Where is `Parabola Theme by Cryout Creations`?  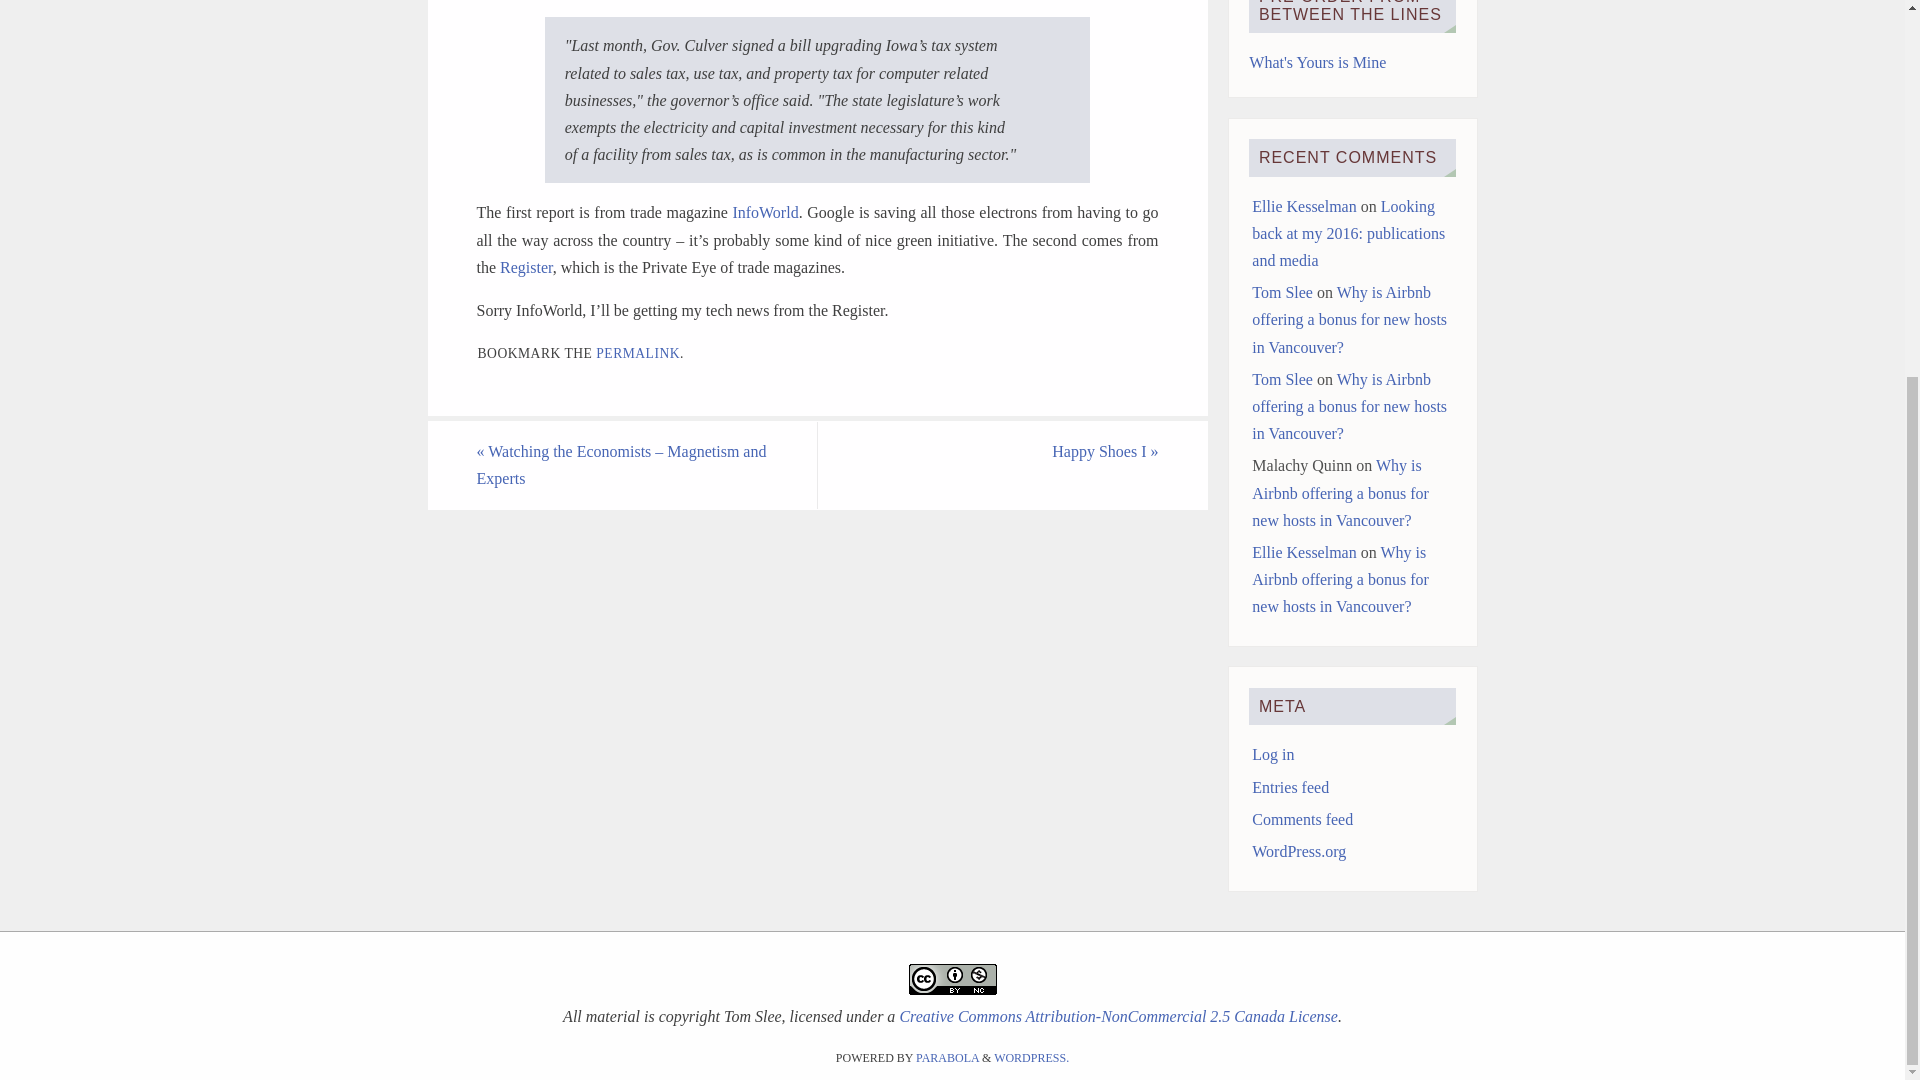 Parabola Theme by Cryout Creations is located at coordinates (947, 1057).